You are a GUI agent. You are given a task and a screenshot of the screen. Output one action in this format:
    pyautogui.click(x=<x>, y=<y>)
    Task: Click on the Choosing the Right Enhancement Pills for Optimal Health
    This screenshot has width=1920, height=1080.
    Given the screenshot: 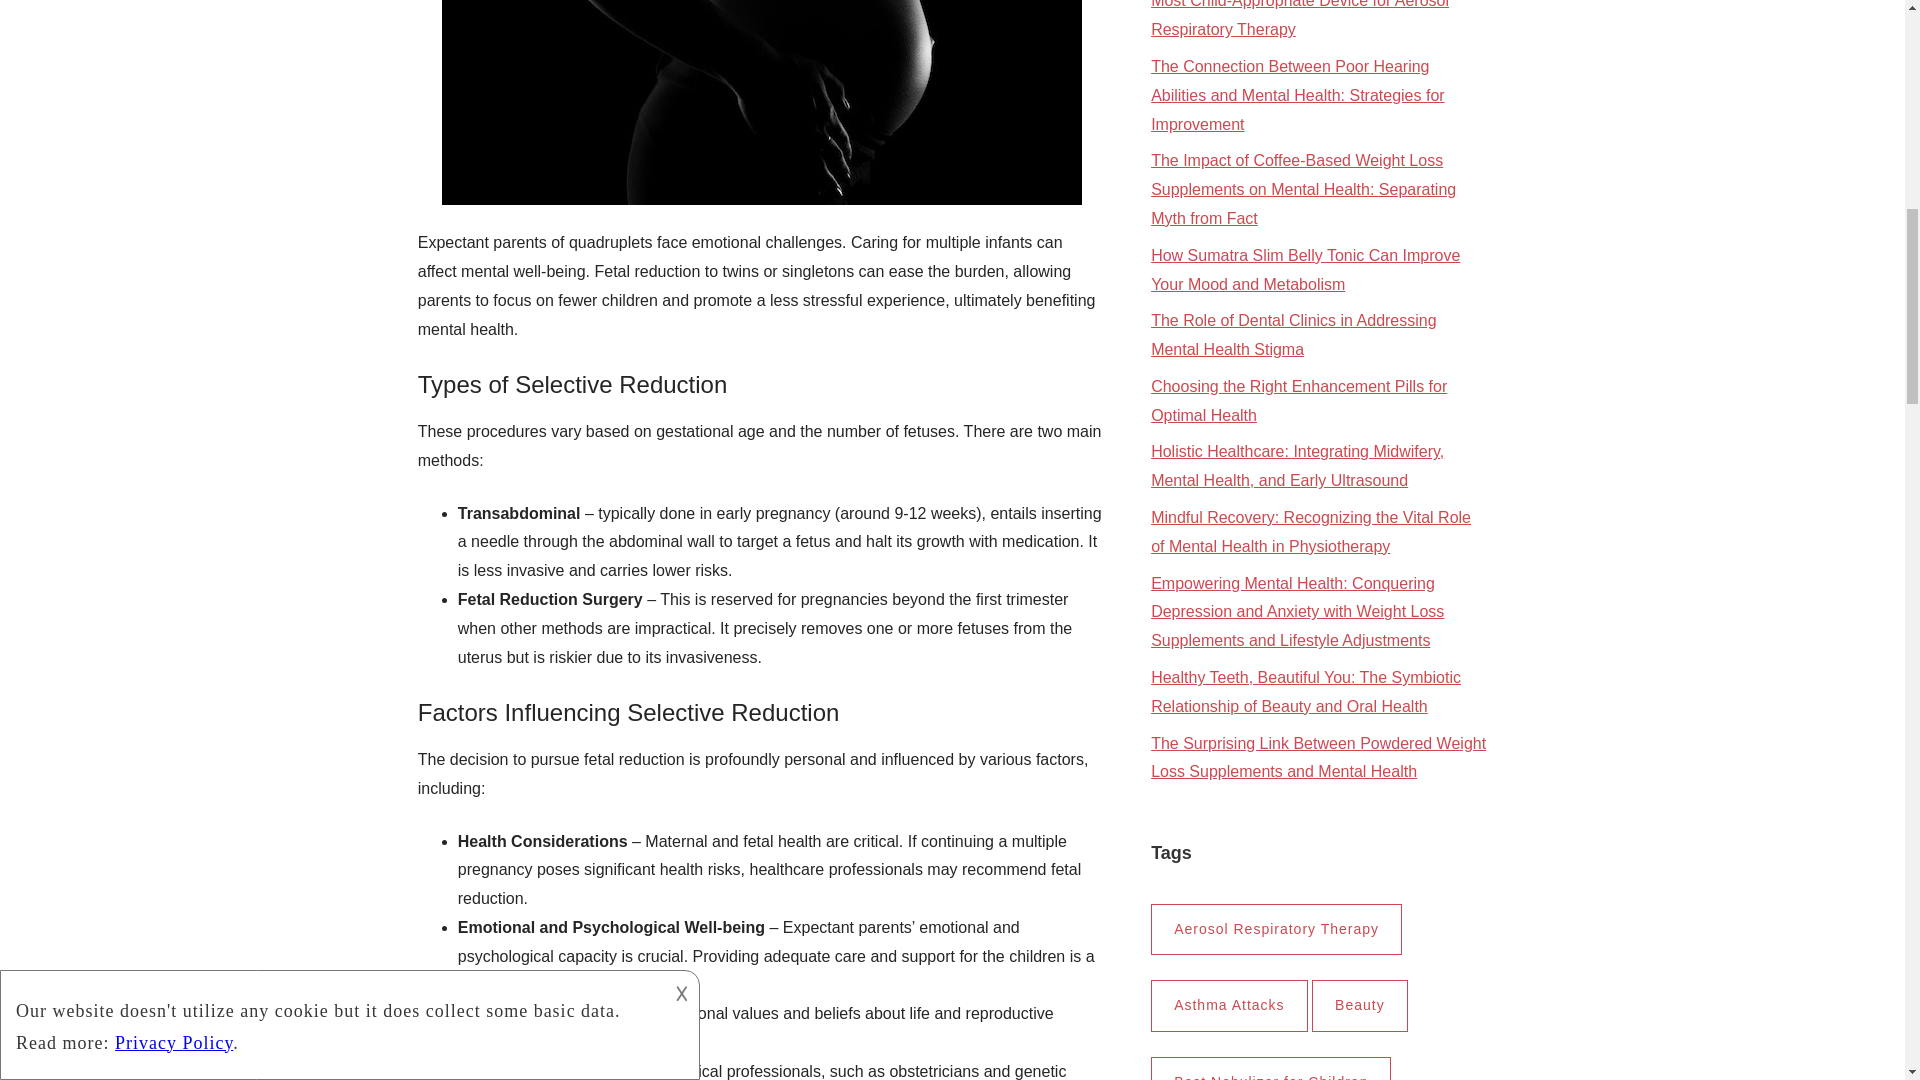 What is the action you would take?
    pyautogui.click(x=1298, y=401)
    